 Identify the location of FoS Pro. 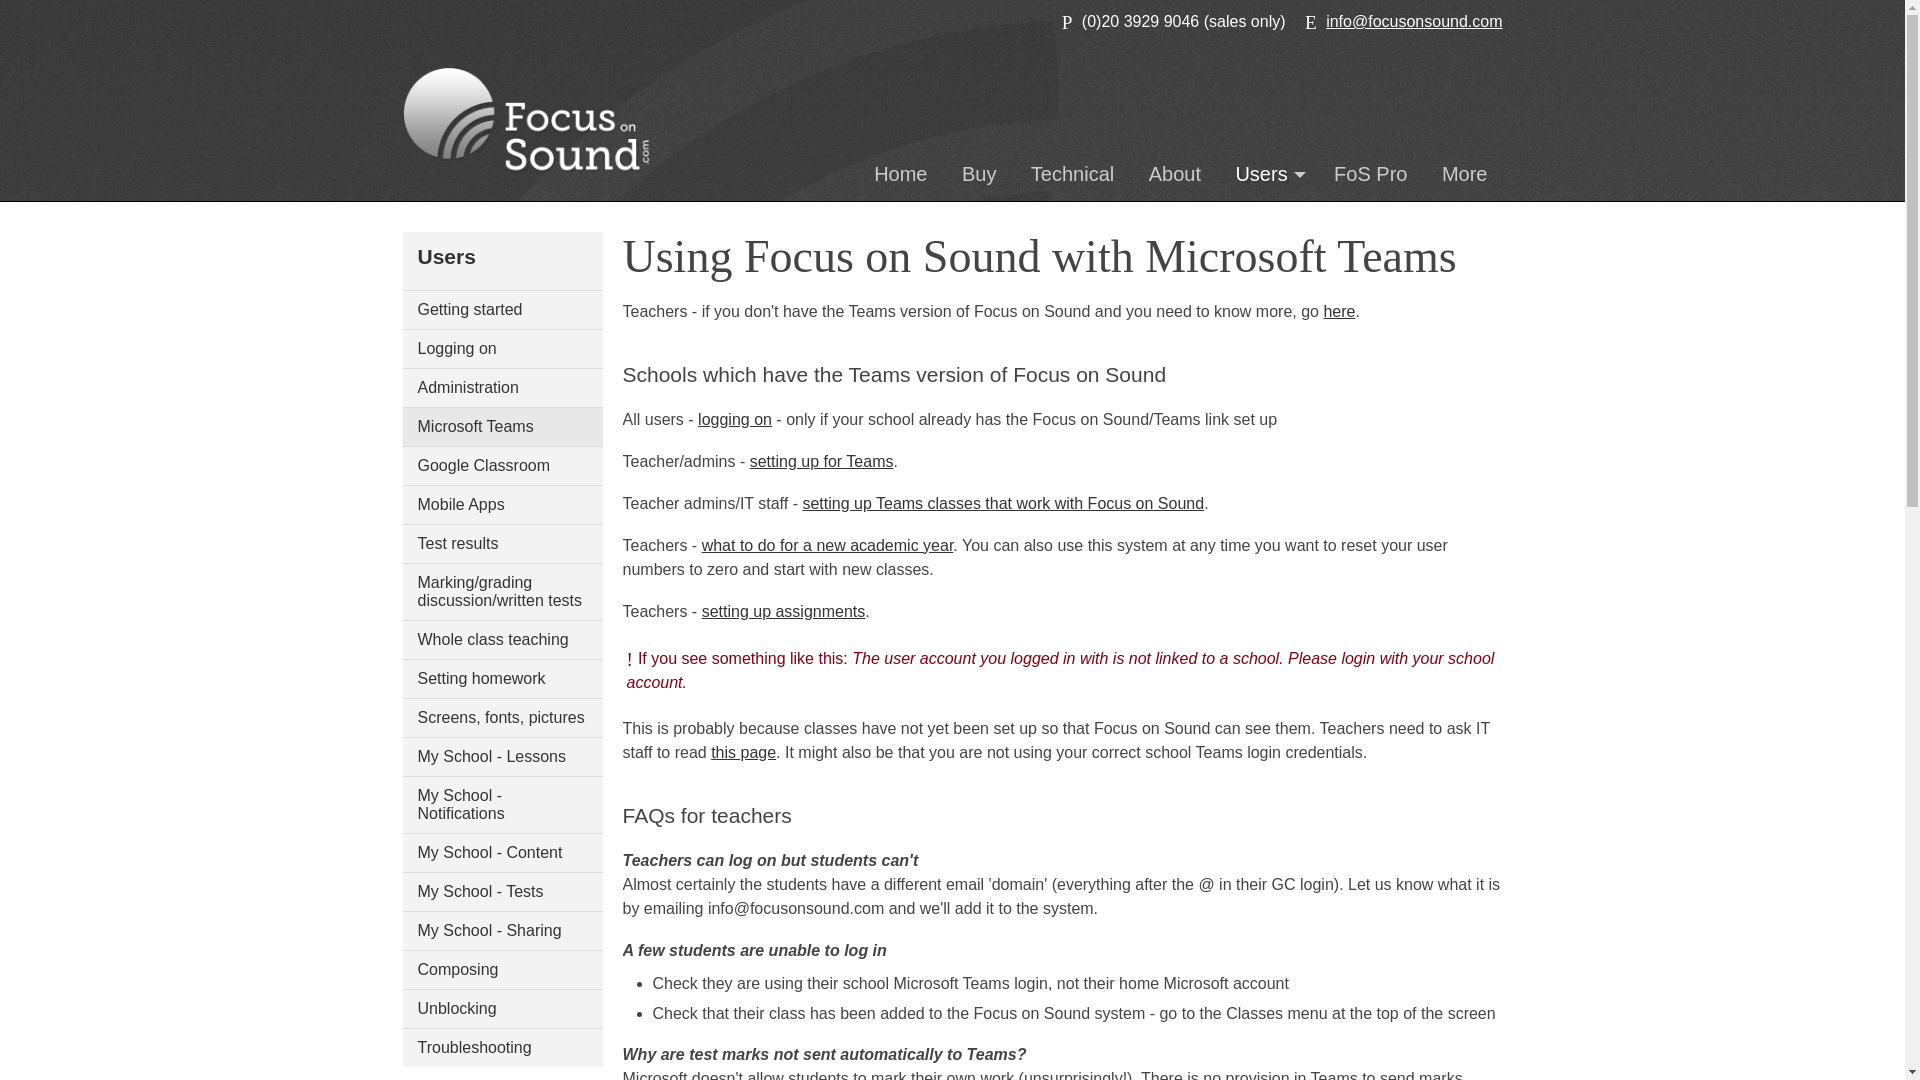
(1370, 174).